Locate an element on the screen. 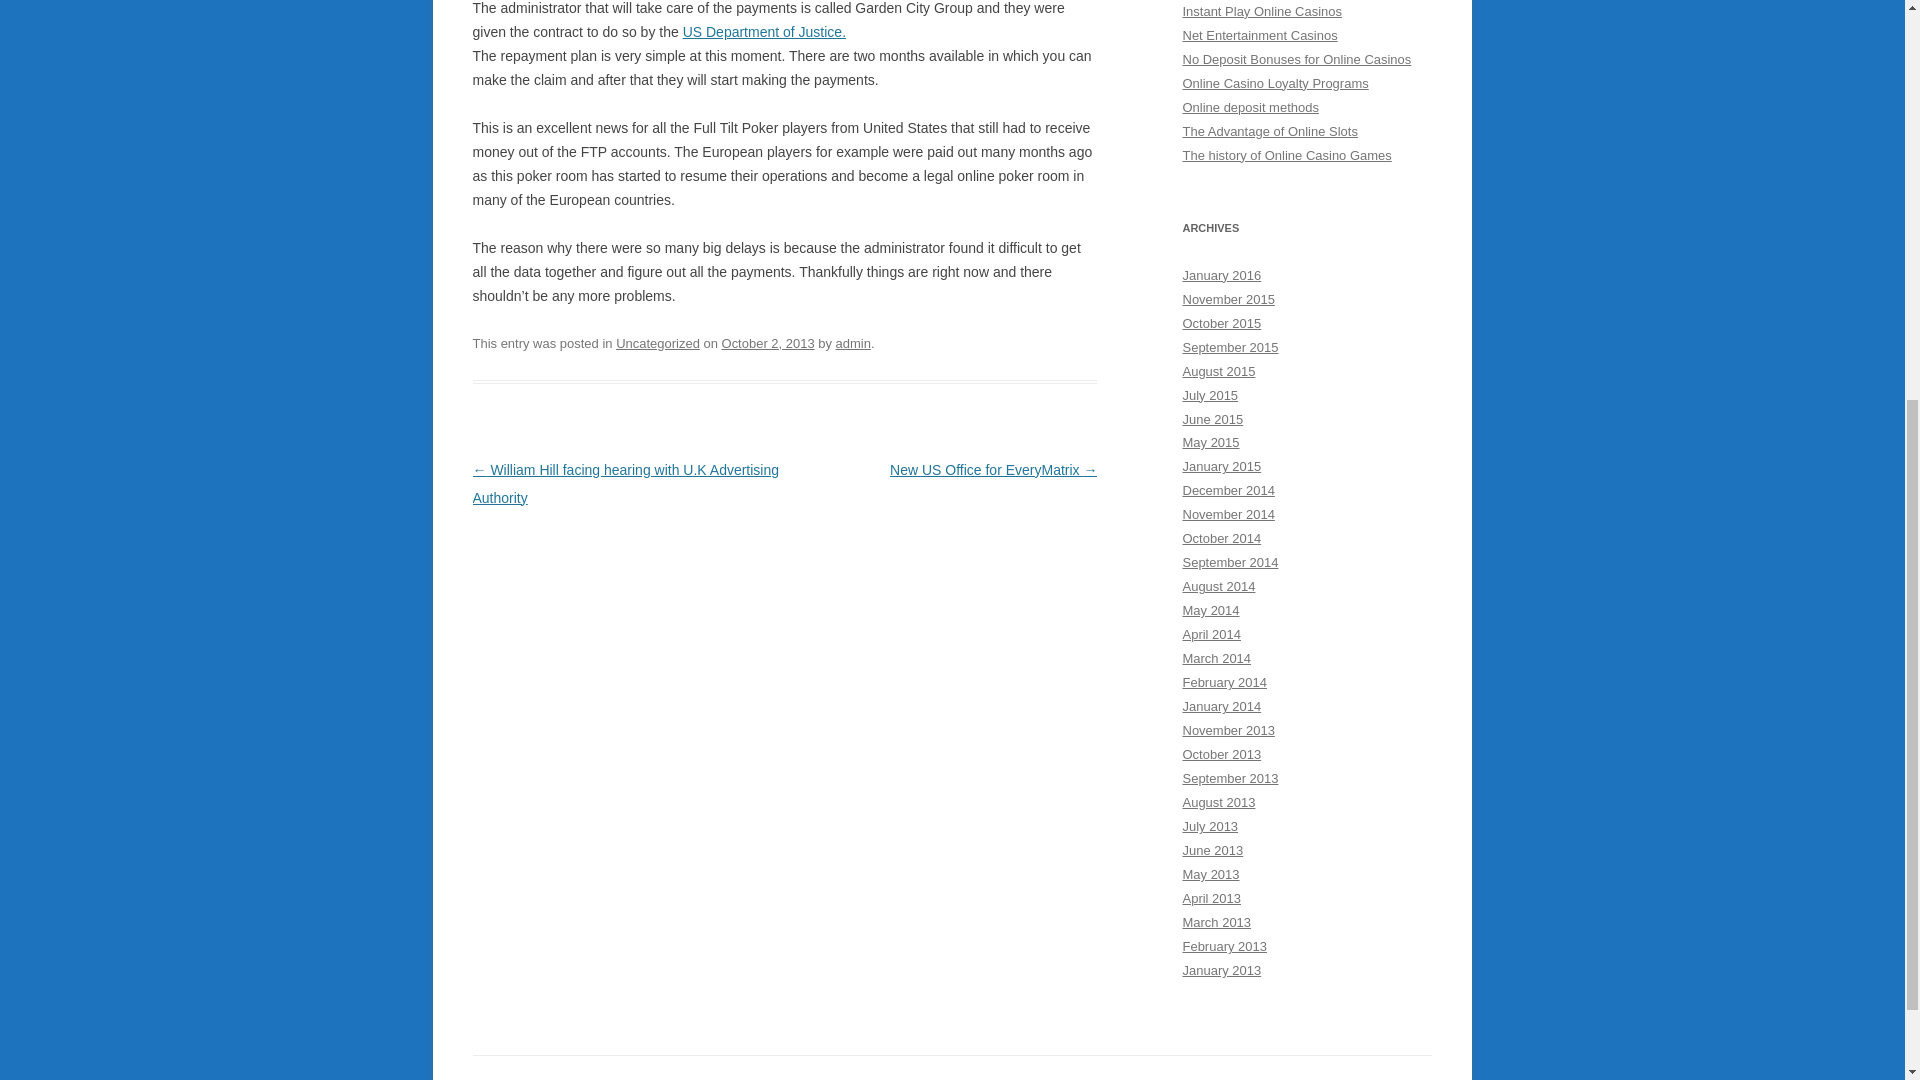  The history of Online Casino Games is located at coordinates (1286, 155).